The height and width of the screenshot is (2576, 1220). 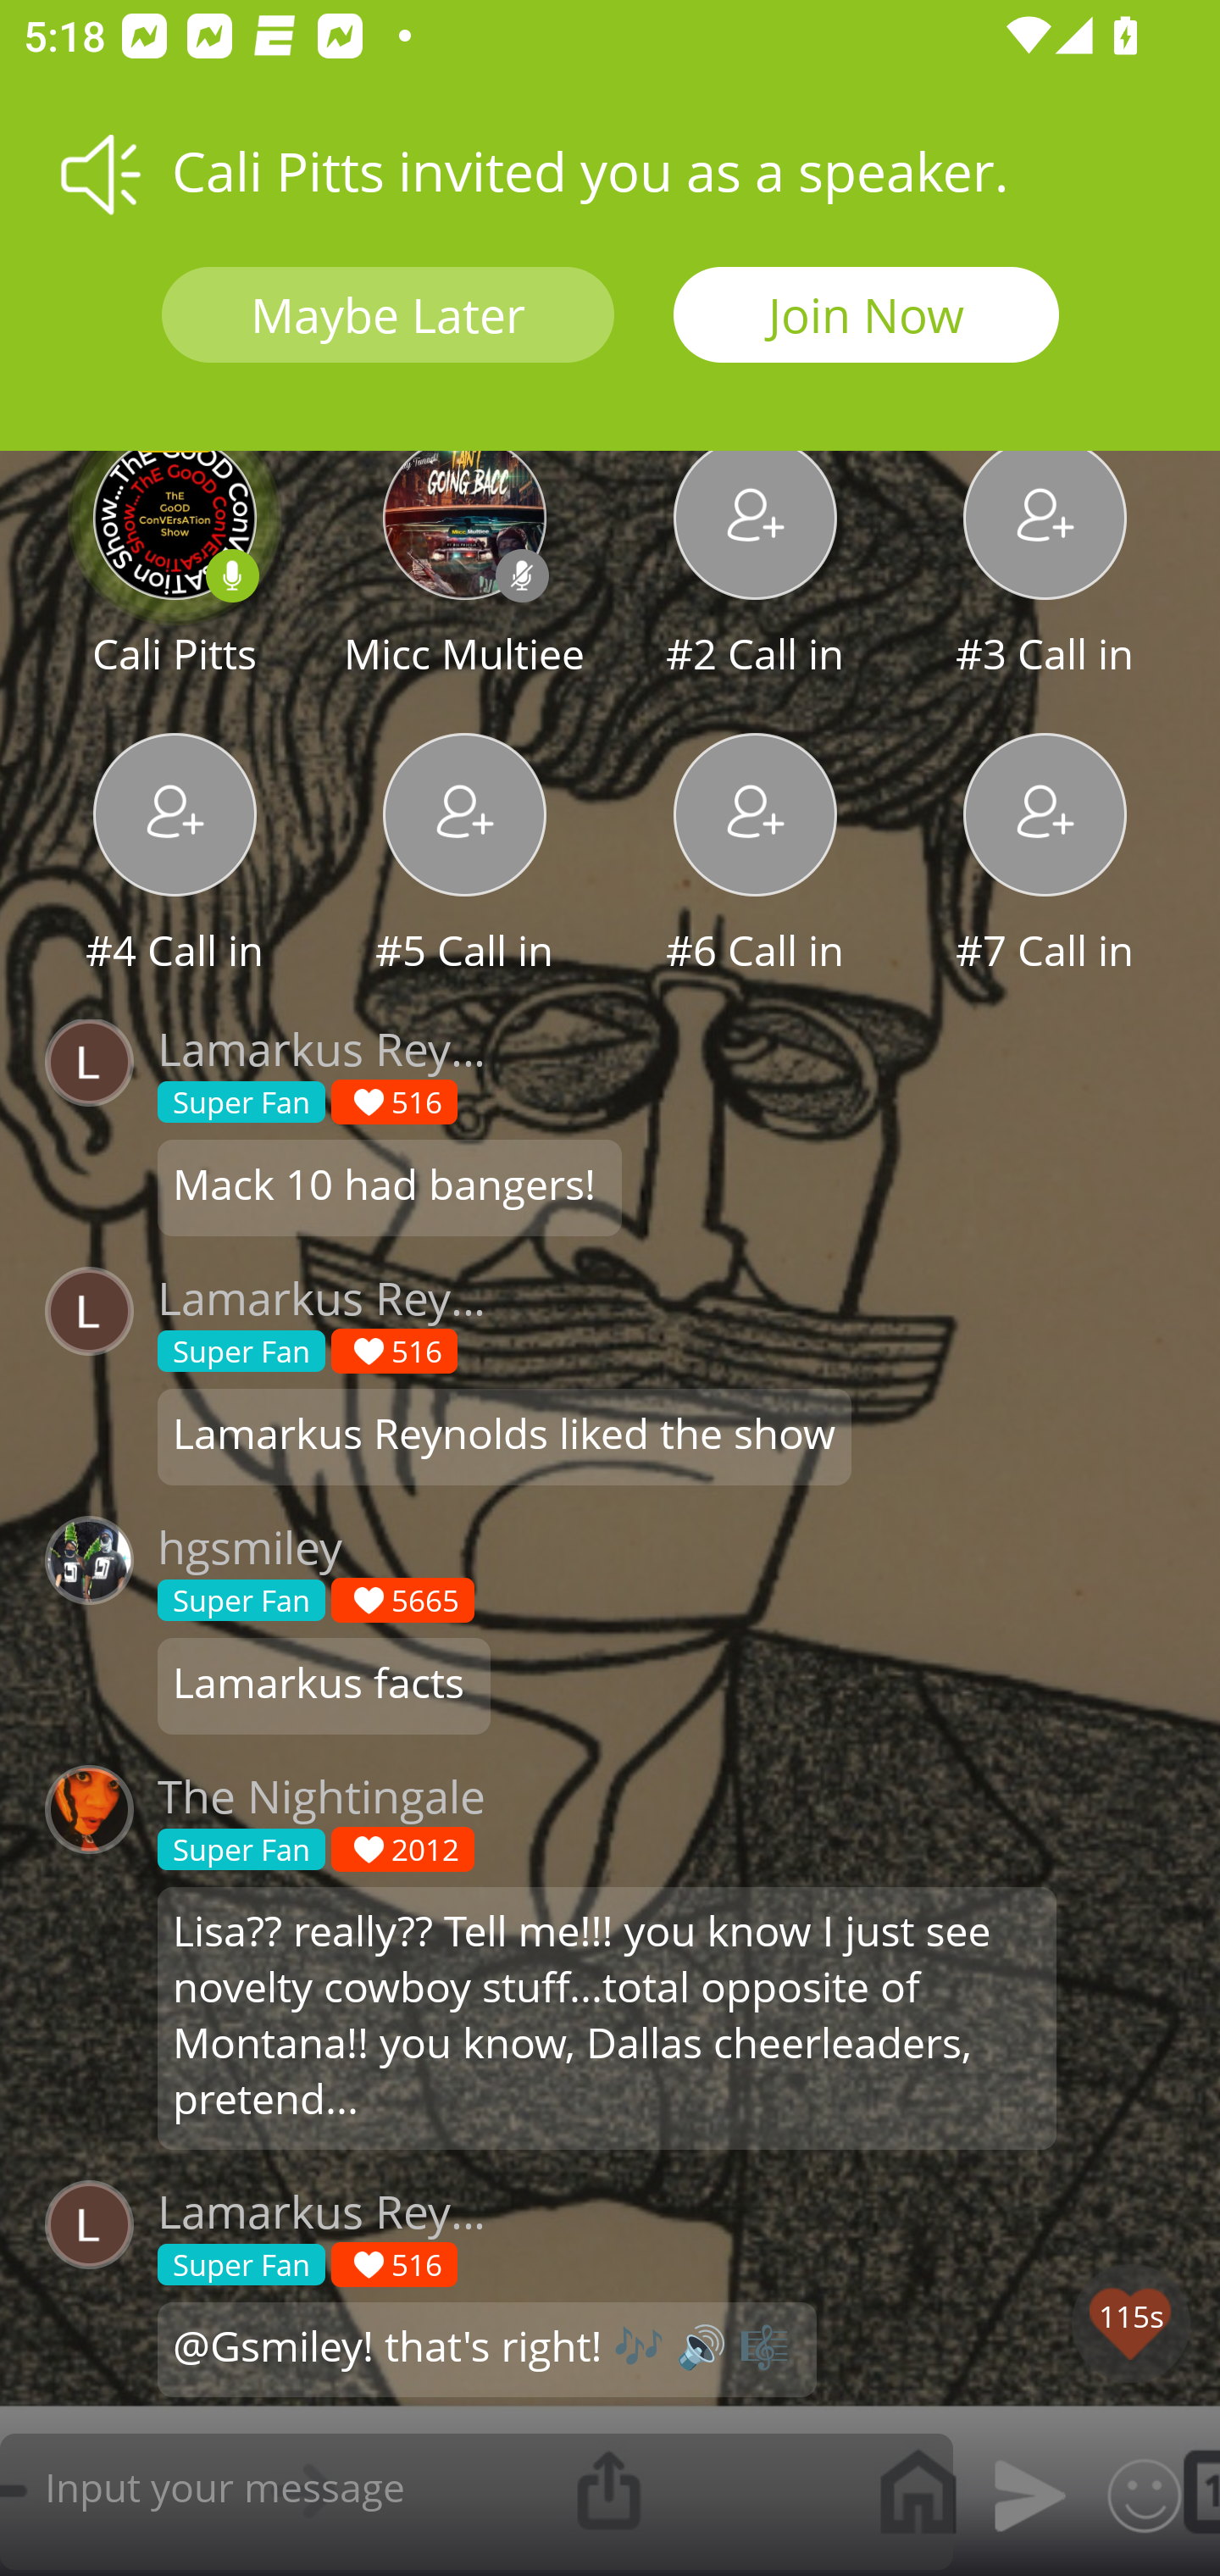 I want to click on Micc Multiee, so click(x=464, y=560).